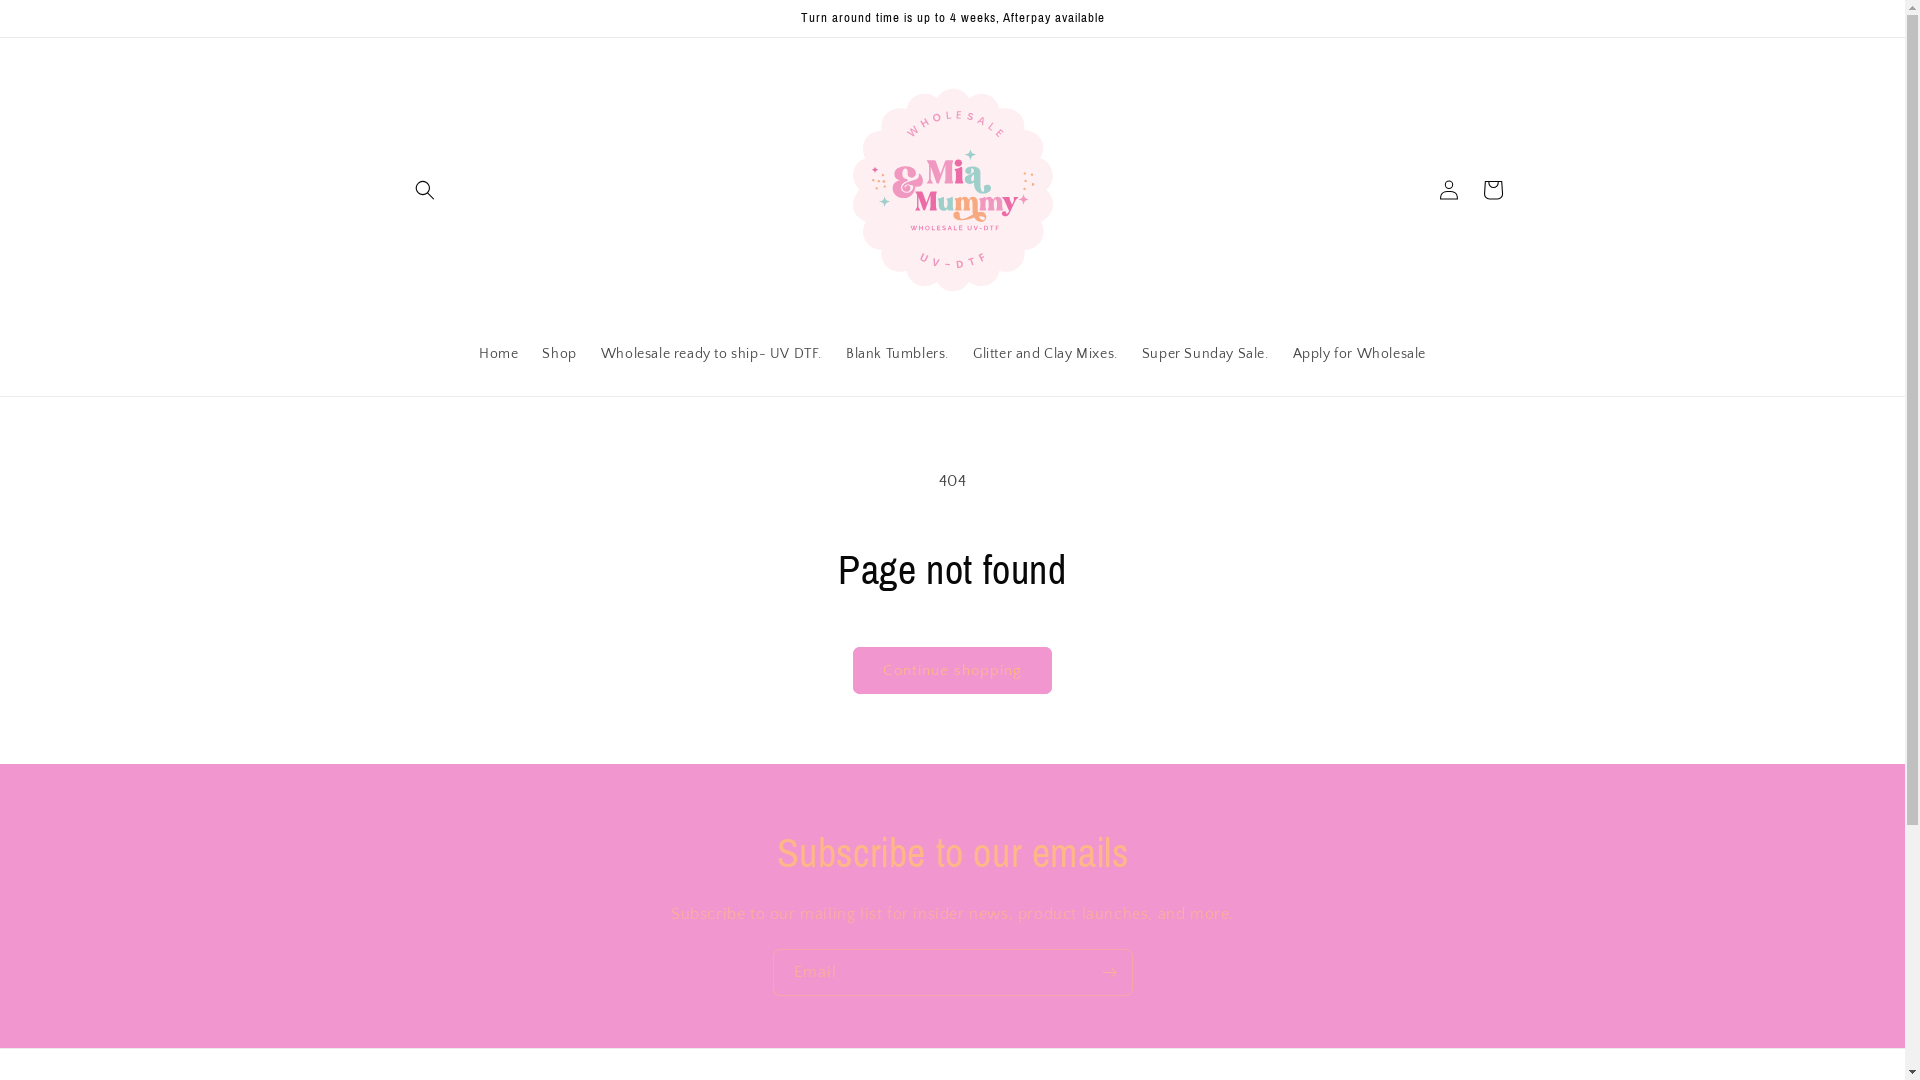 The width and height of the screenshot is (1920, 1080). What do you see at coordinates (898, 354) in the screenshot?
I see `Blank Tumblers.` at bounding box center [898, 354].